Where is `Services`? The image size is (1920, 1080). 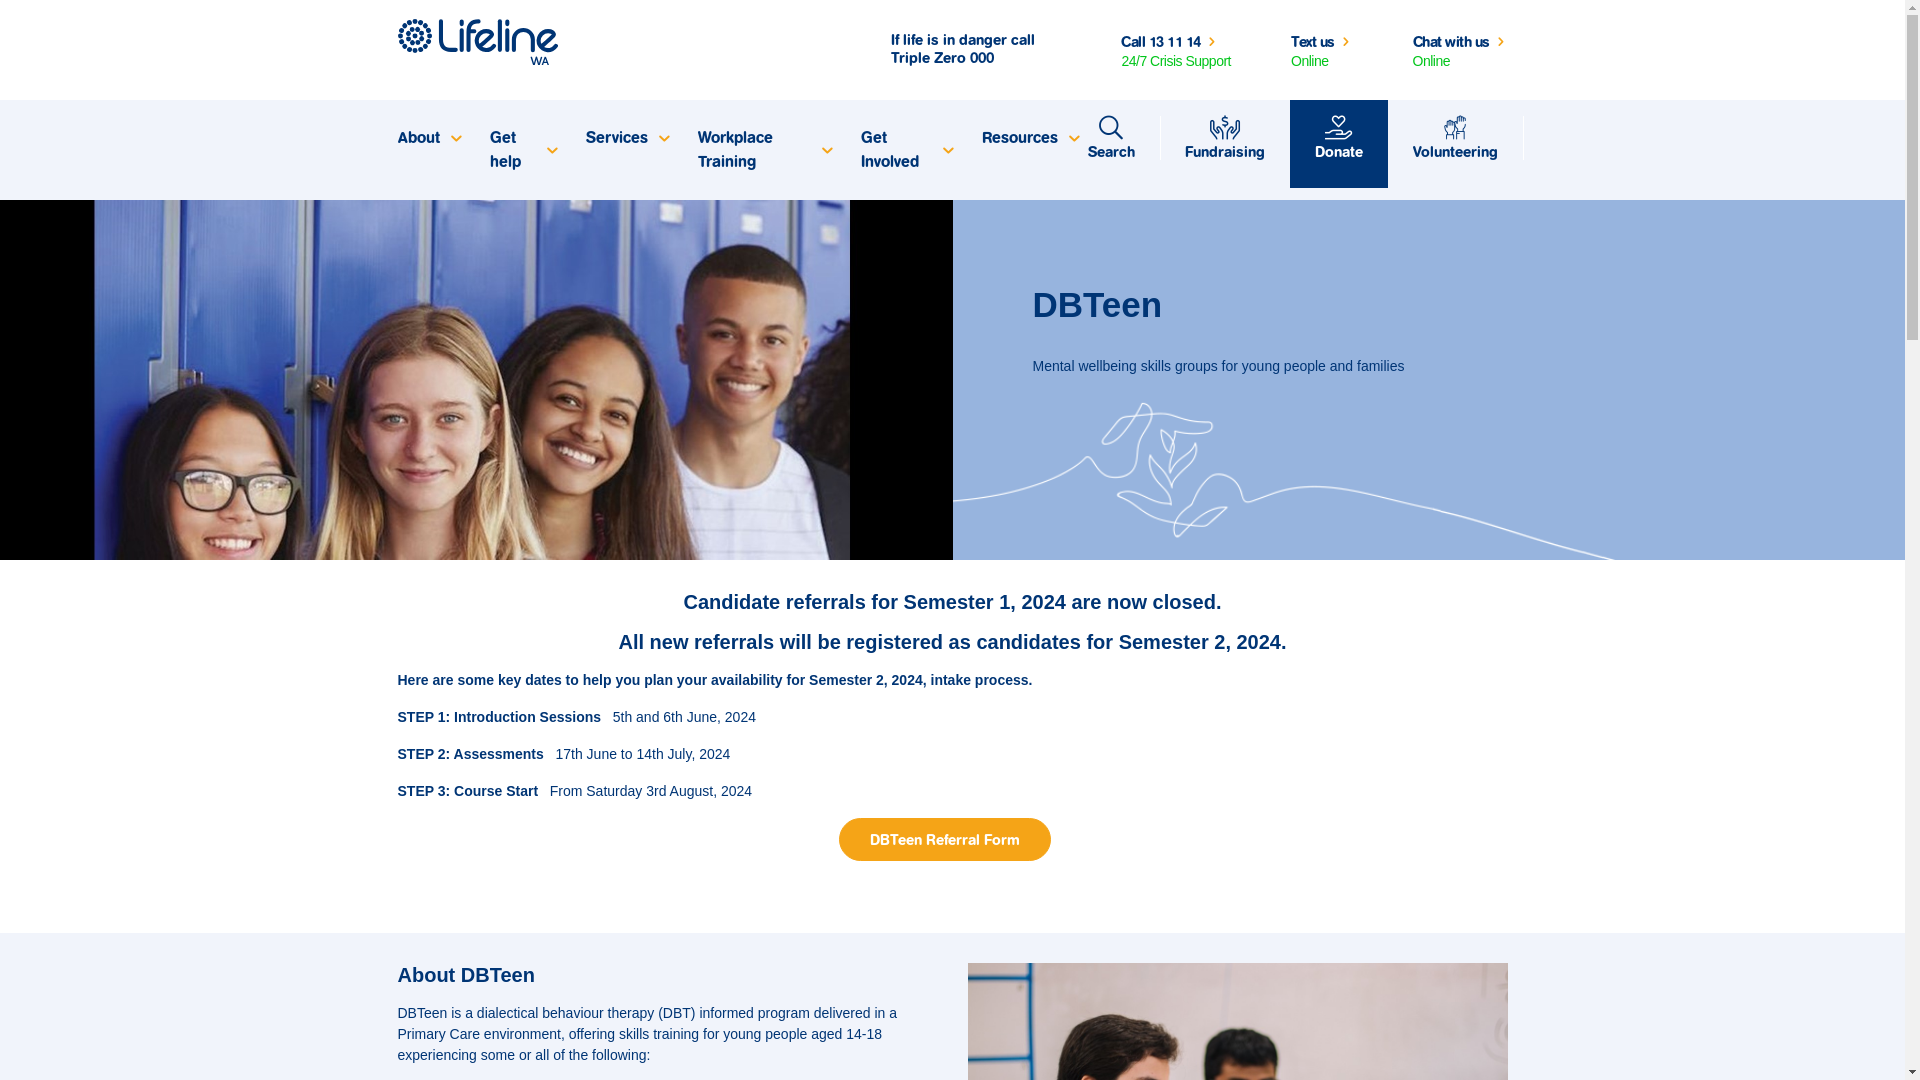 Services is located at coordinates (627, 138).